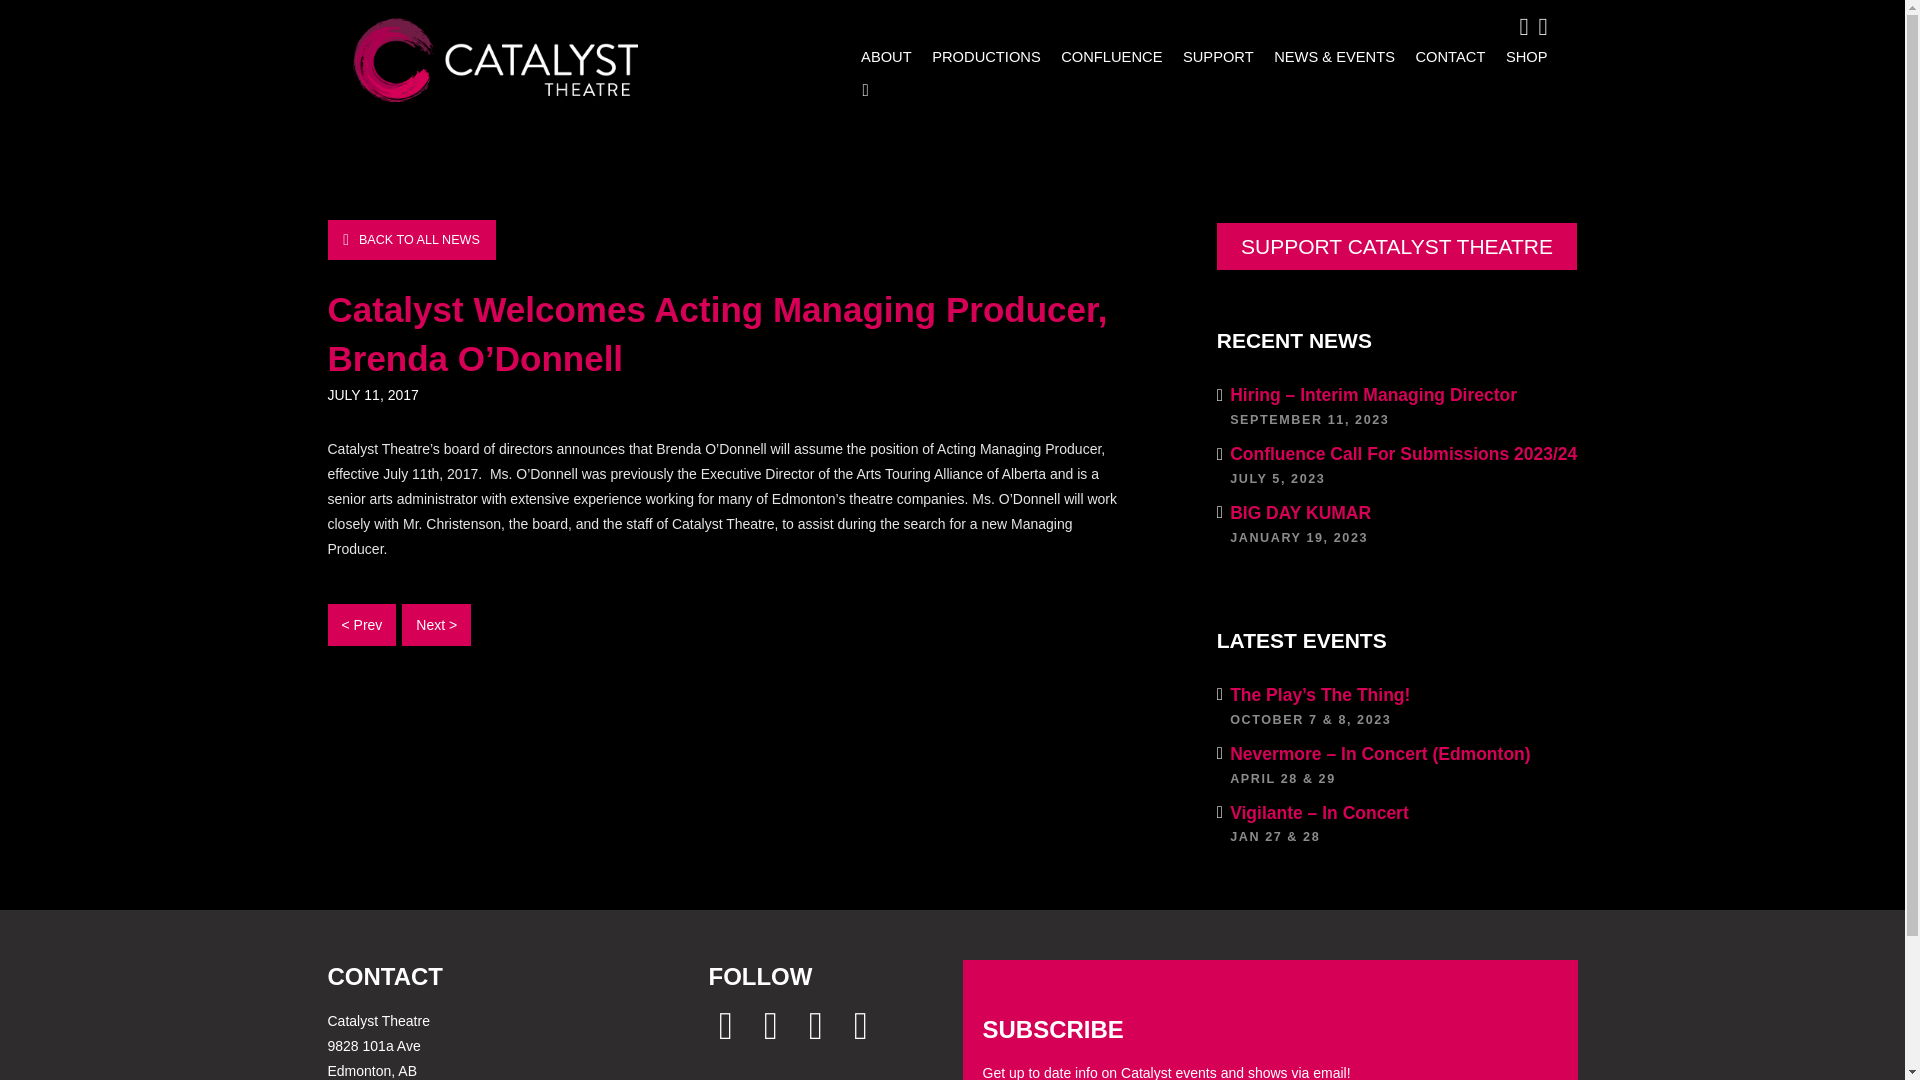  What do you see at coordinates (1106, 56) in the screenshot?
I see `CONFLUENCE` at bounding box center [1106, 56].